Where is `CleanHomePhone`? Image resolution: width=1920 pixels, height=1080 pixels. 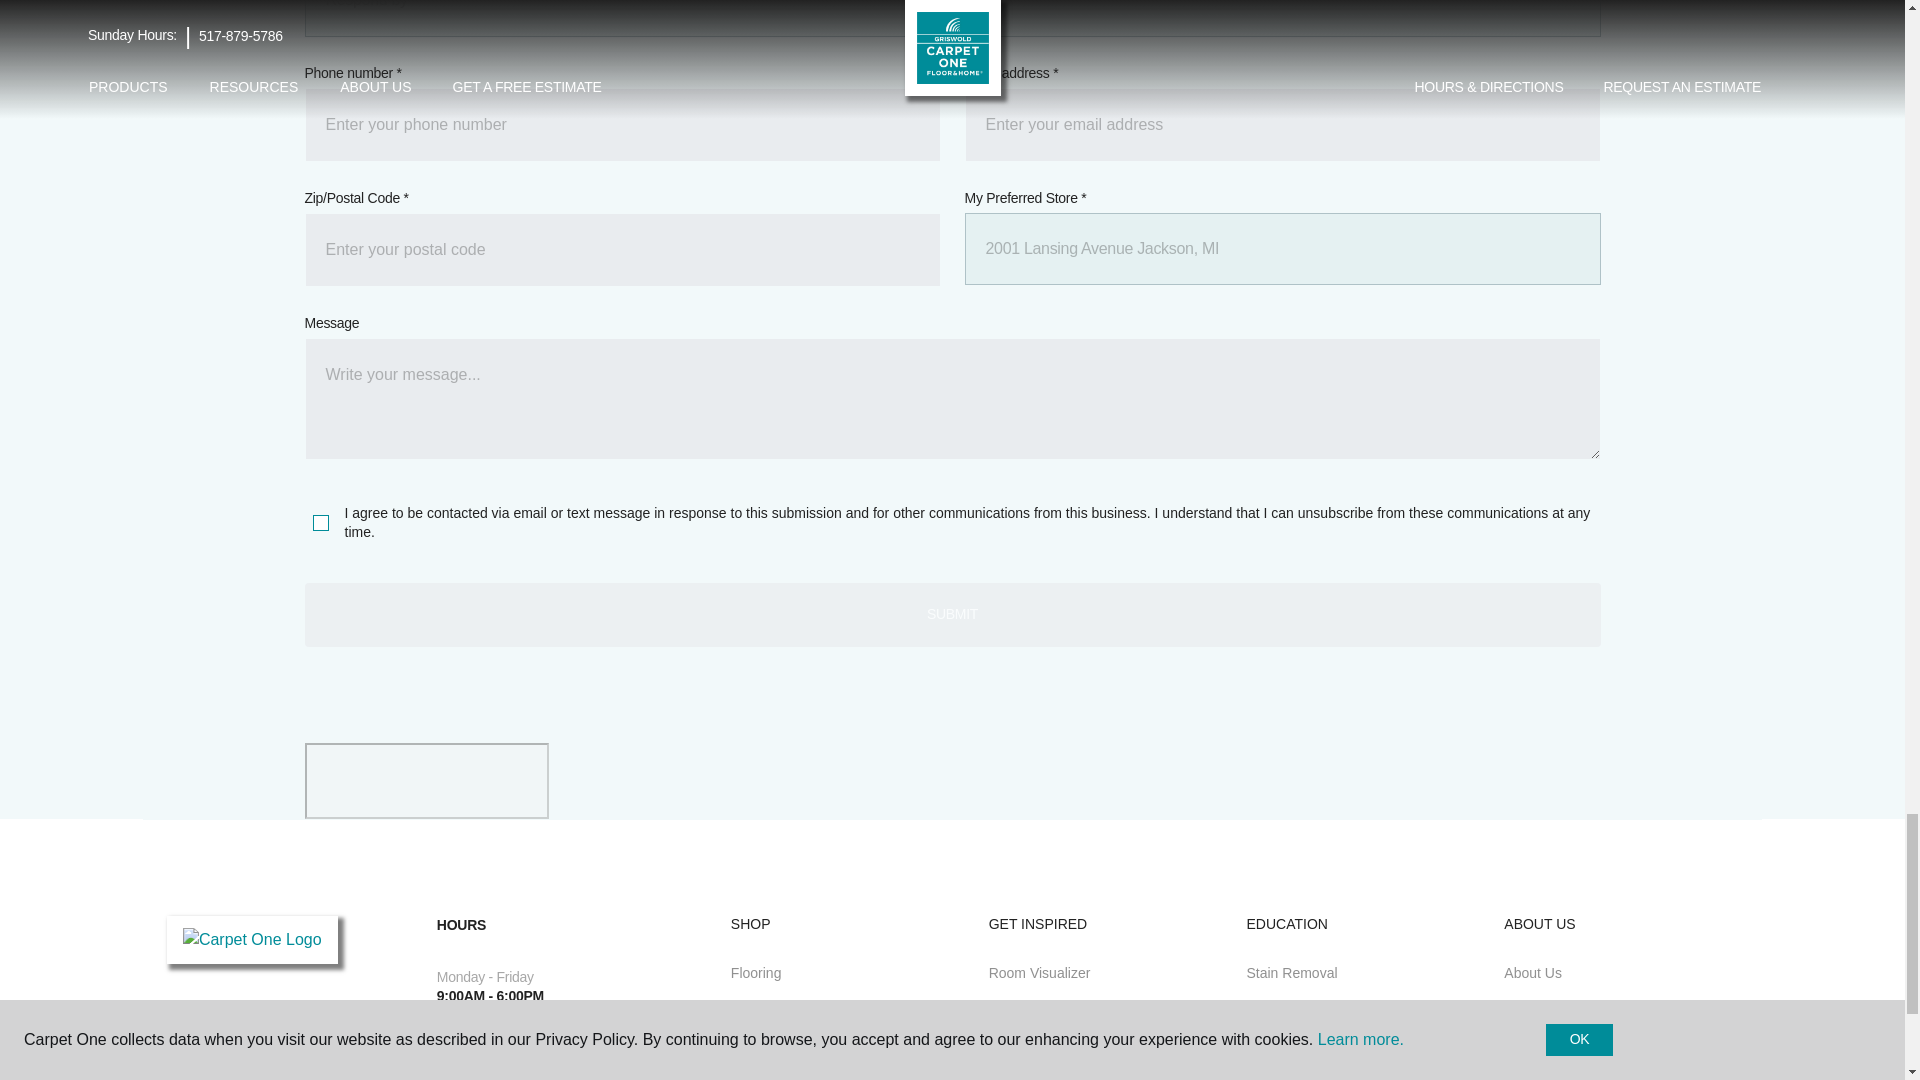 CleanHomePhone is located at coordinates (622, 124).